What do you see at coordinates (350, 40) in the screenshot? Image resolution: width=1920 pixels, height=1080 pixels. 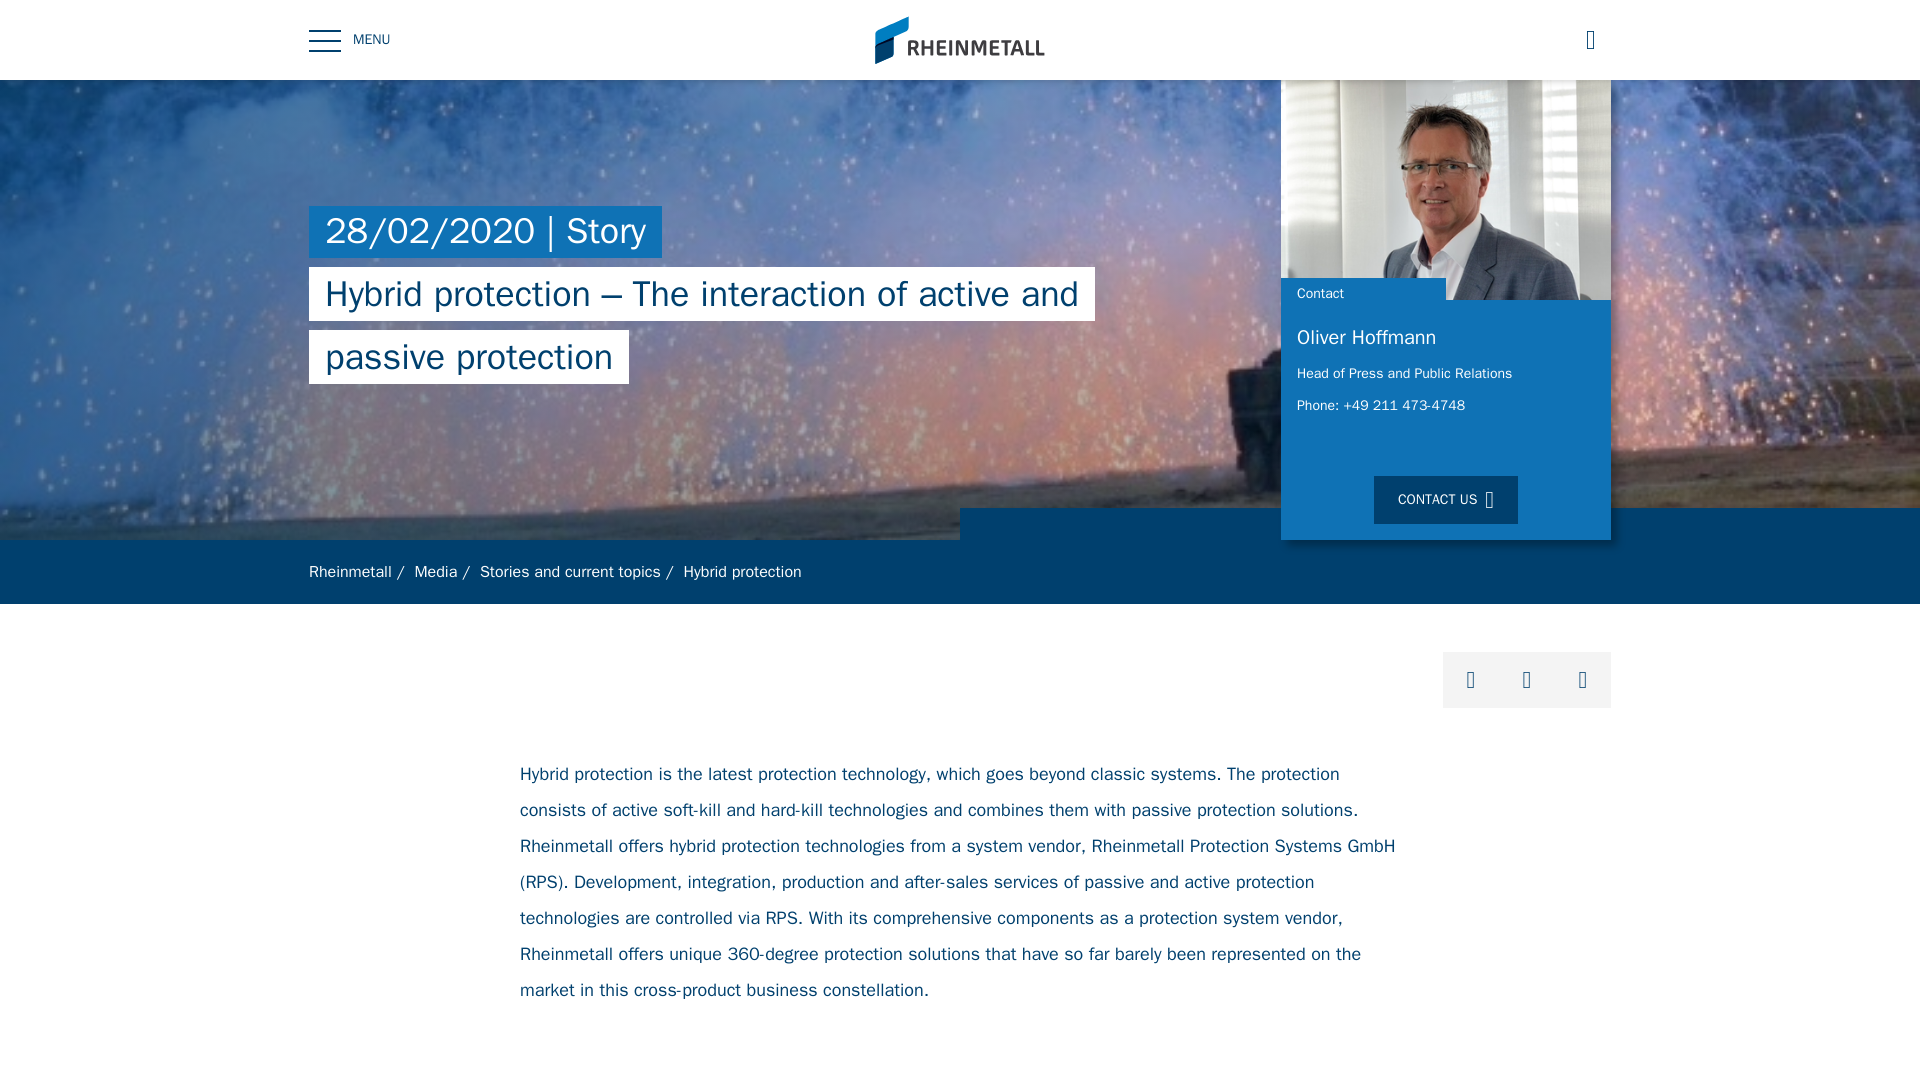 I see `MENU` at bounding box center [350, 40].